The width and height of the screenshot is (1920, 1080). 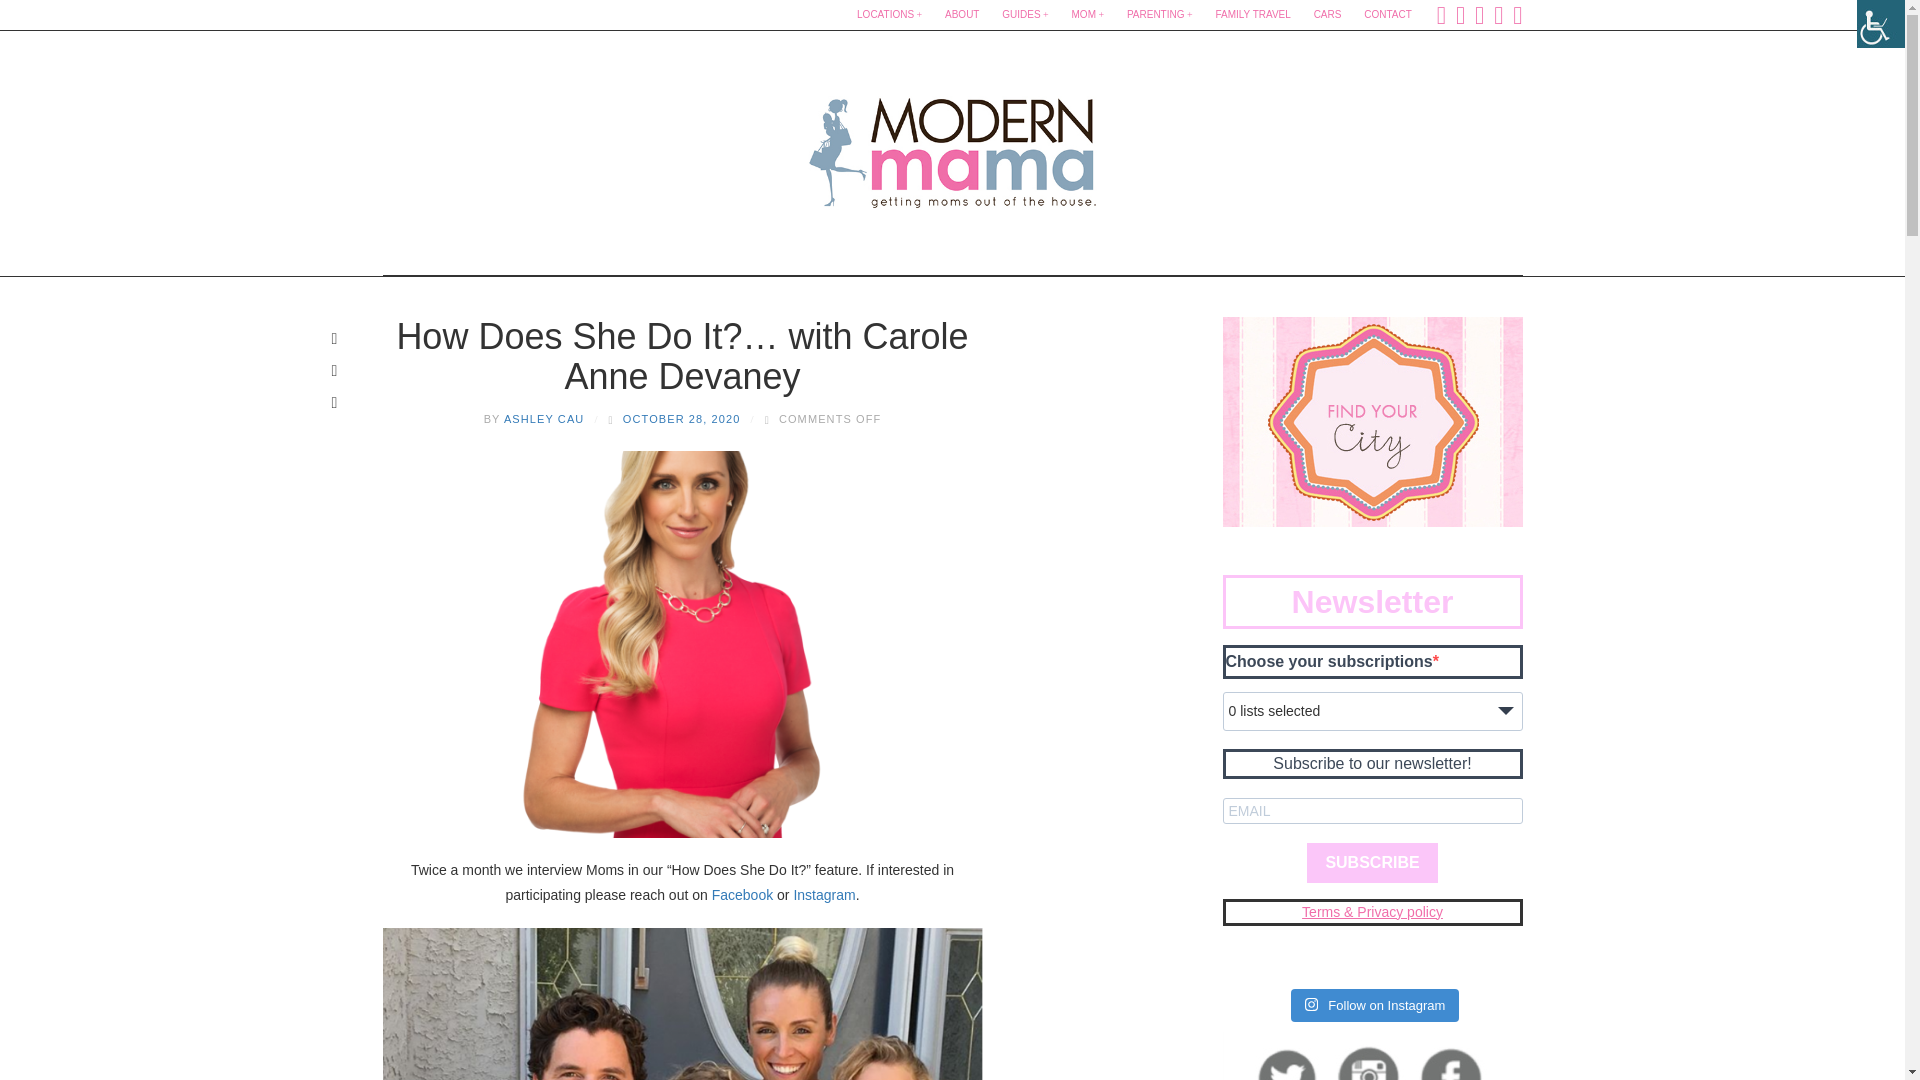 What do you see at coordinates (544, 418) in the screenshot?
I see `ASHLEY CAU` at bounding box center [544, 418].